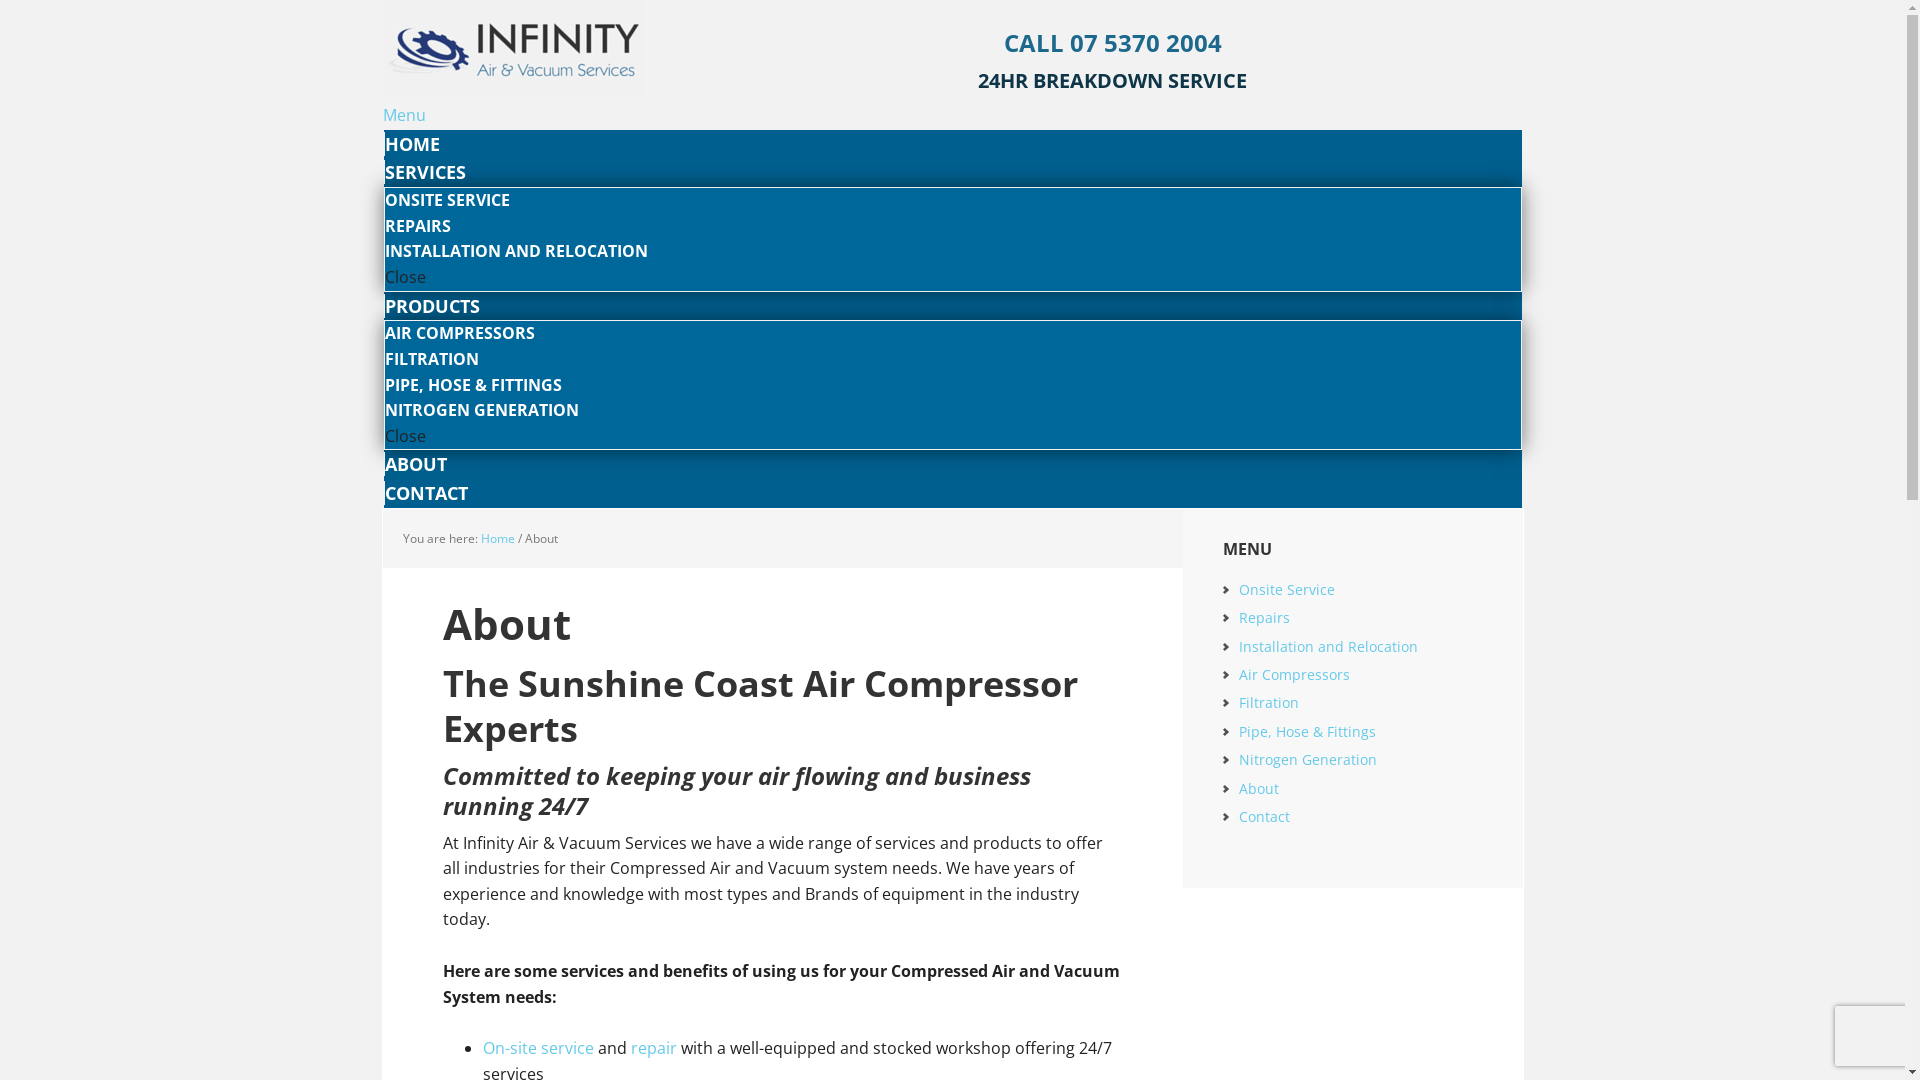 The height and width of the screenshot is (1080, 1920). Describe the element at coordinates (1328, 646) in the screenshot. I see `Installation and Relocation` at that location.